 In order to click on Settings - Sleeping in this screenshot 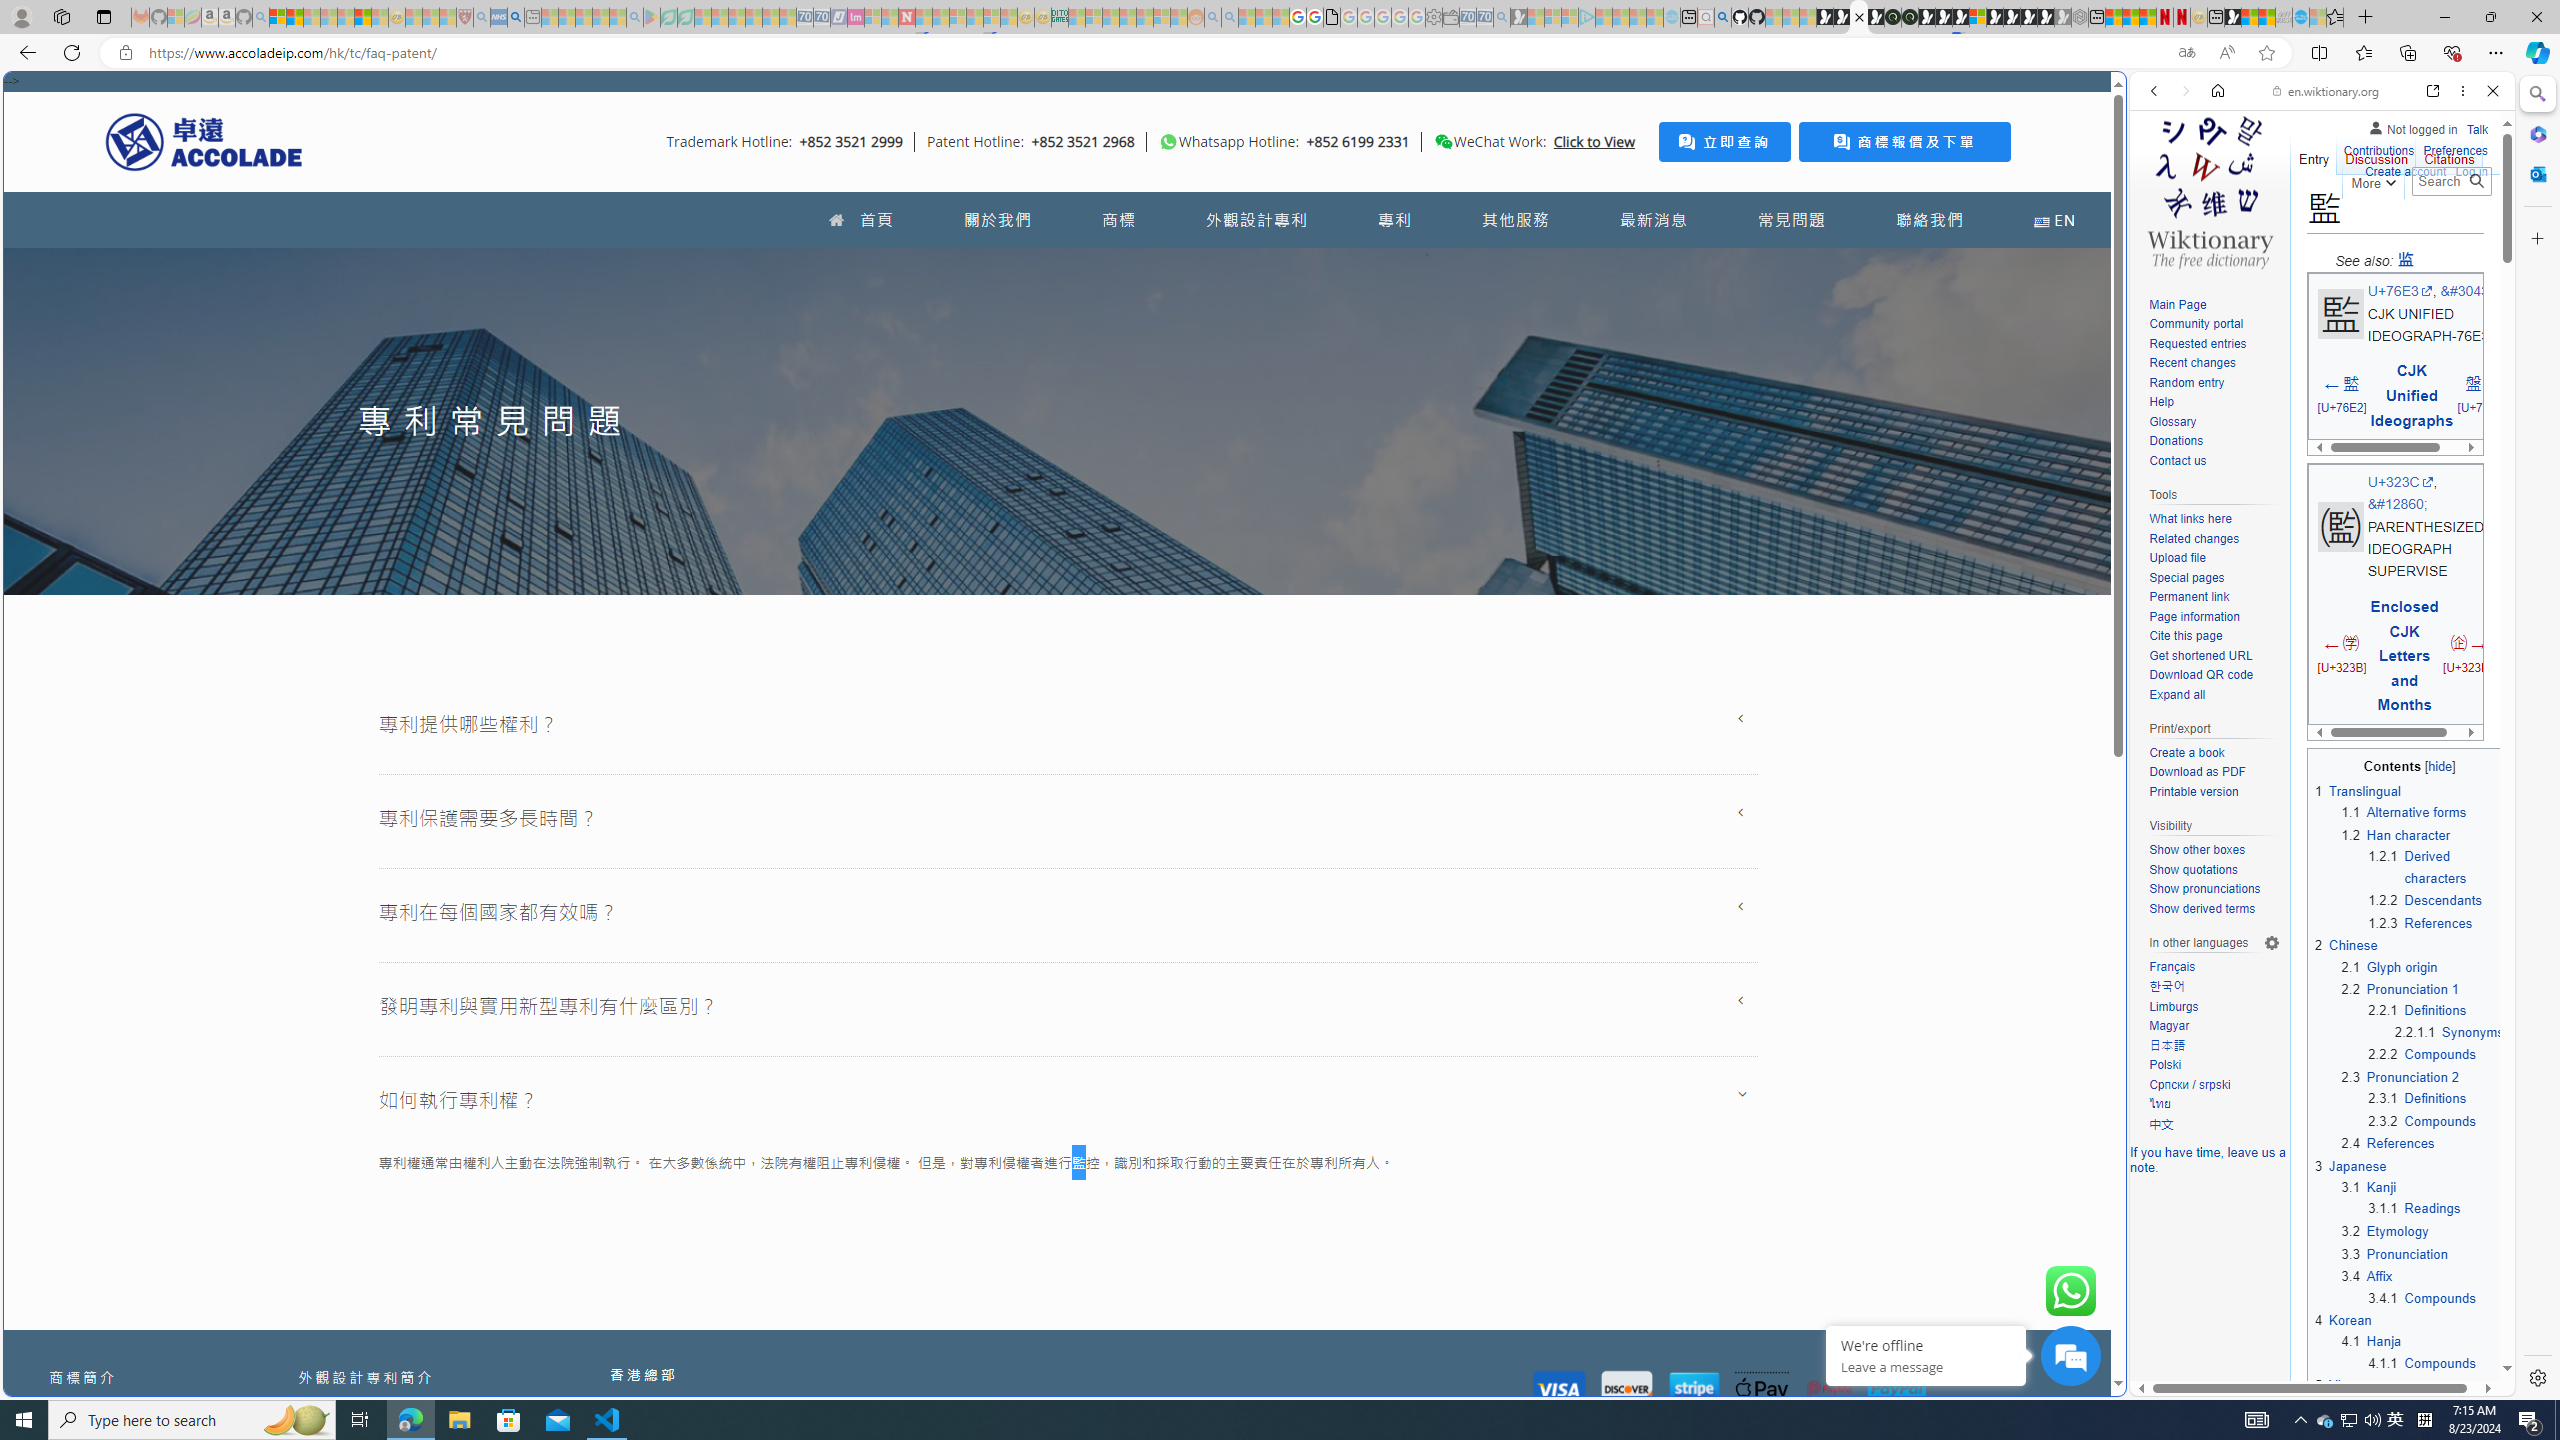, I will do `click(1434, 17)`.